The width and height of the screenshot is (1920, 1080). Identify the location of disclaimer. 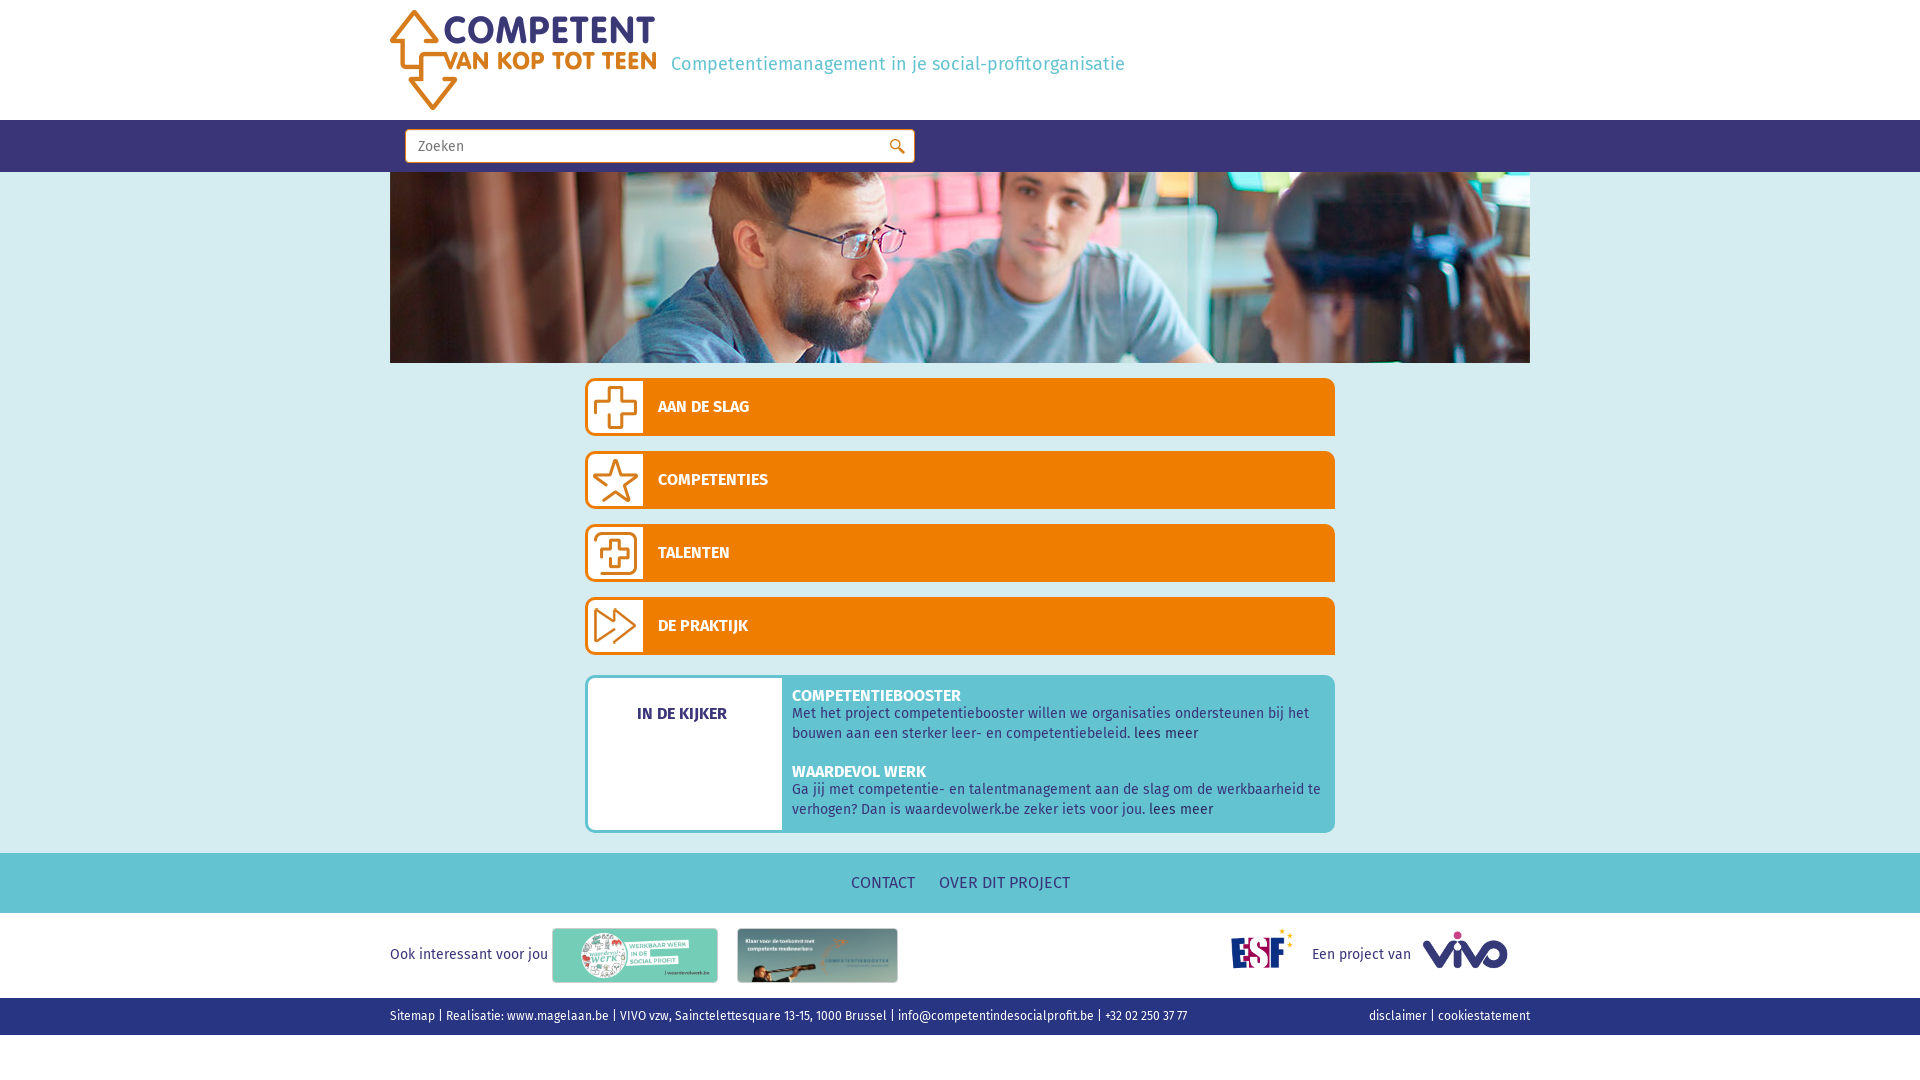
(1400, 1016).